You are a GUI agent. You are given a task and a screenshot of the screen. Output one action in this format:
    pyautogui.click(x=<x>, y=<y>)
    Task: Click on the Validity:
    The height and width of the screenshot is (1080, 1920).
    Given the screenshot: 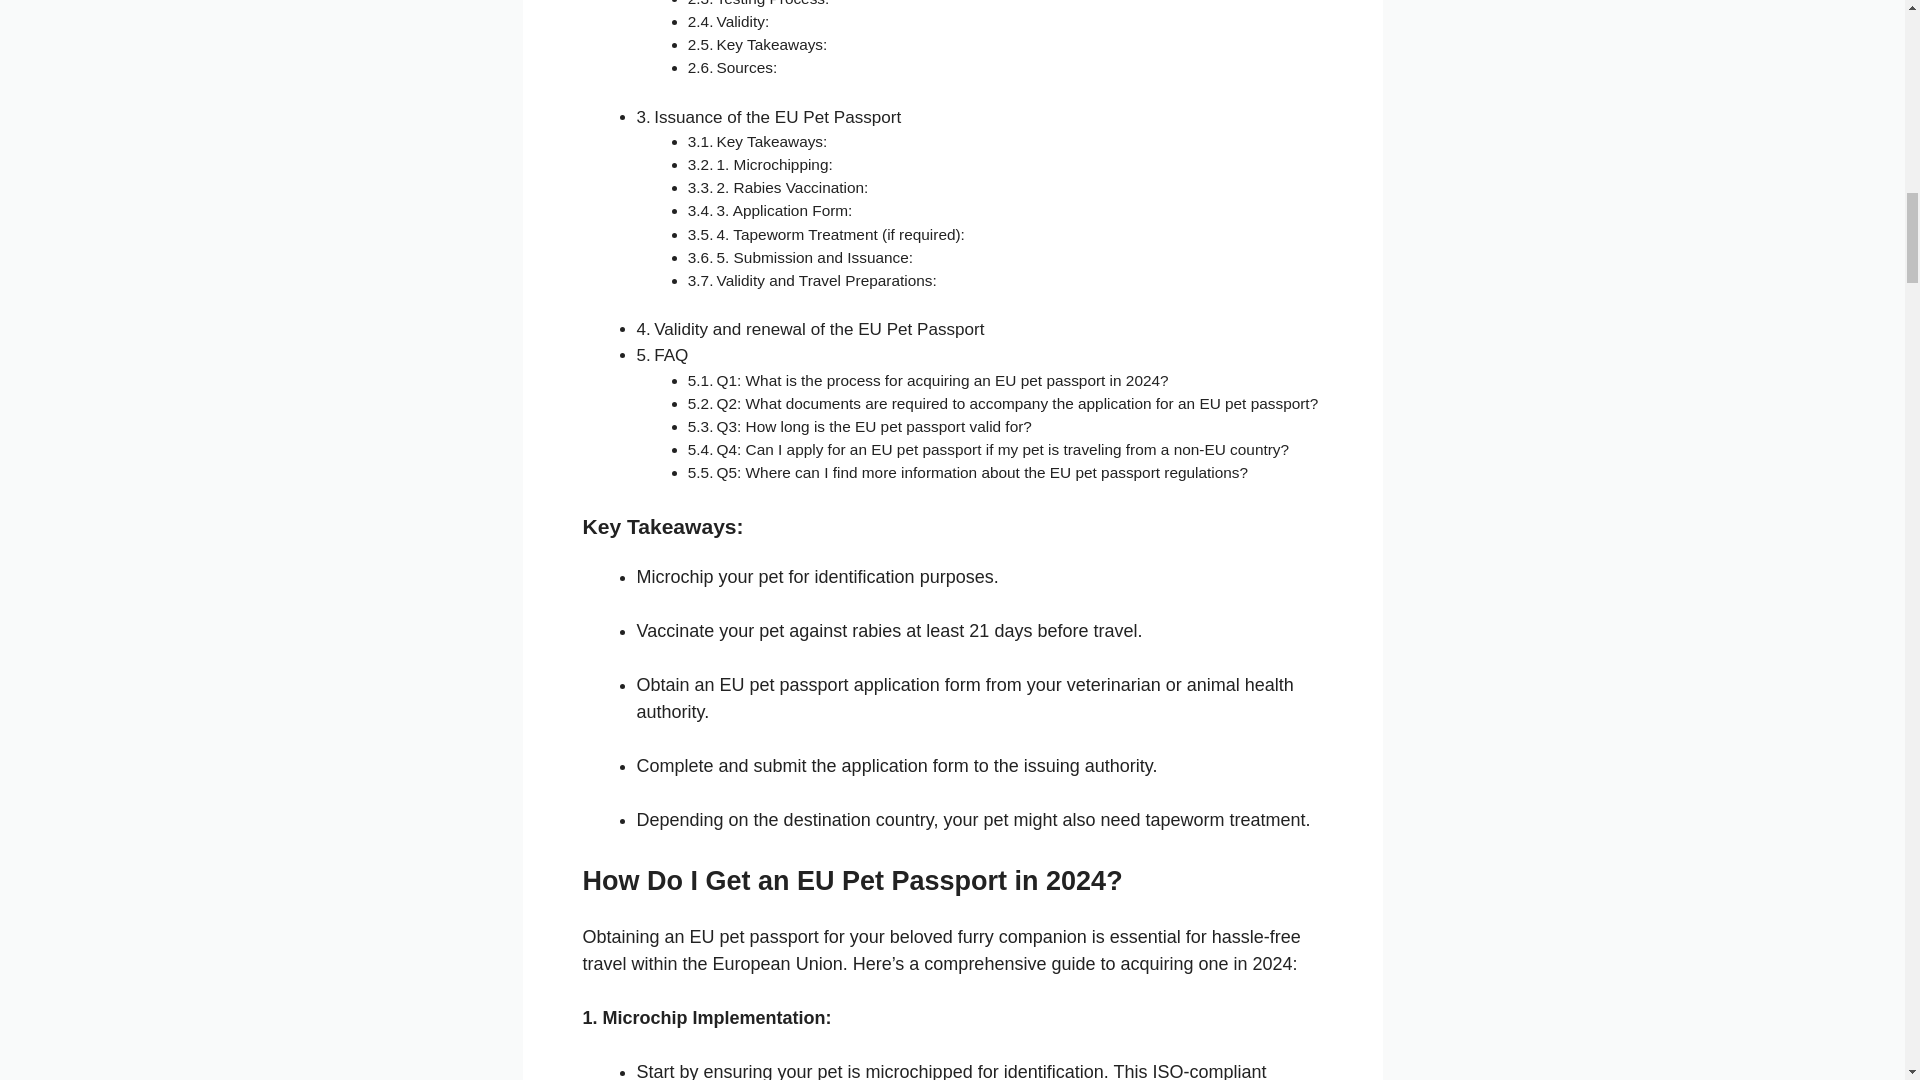 What is the action you would take?
    pyautogui.click(x=742, y=21)
    